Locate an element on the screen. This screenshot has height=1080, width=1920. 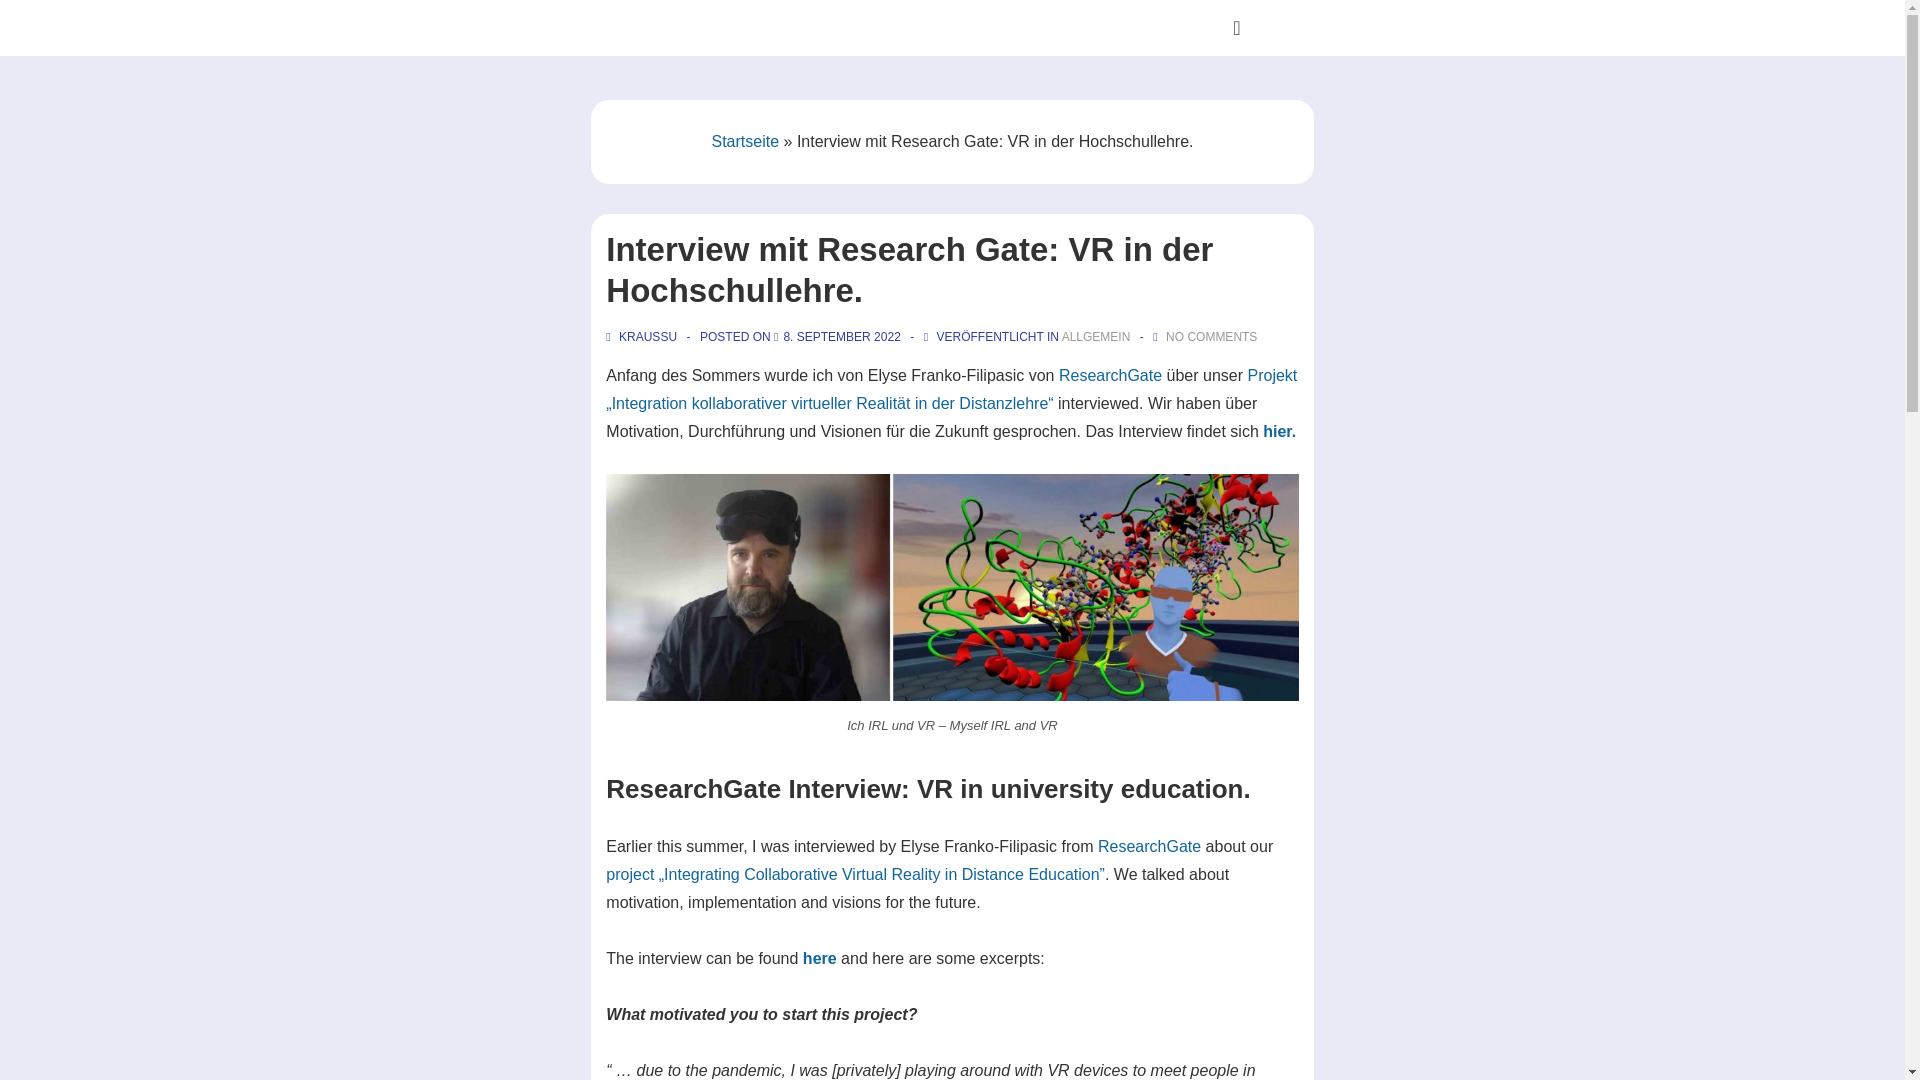
ResearchGate is located at coordinates (1150, 846).